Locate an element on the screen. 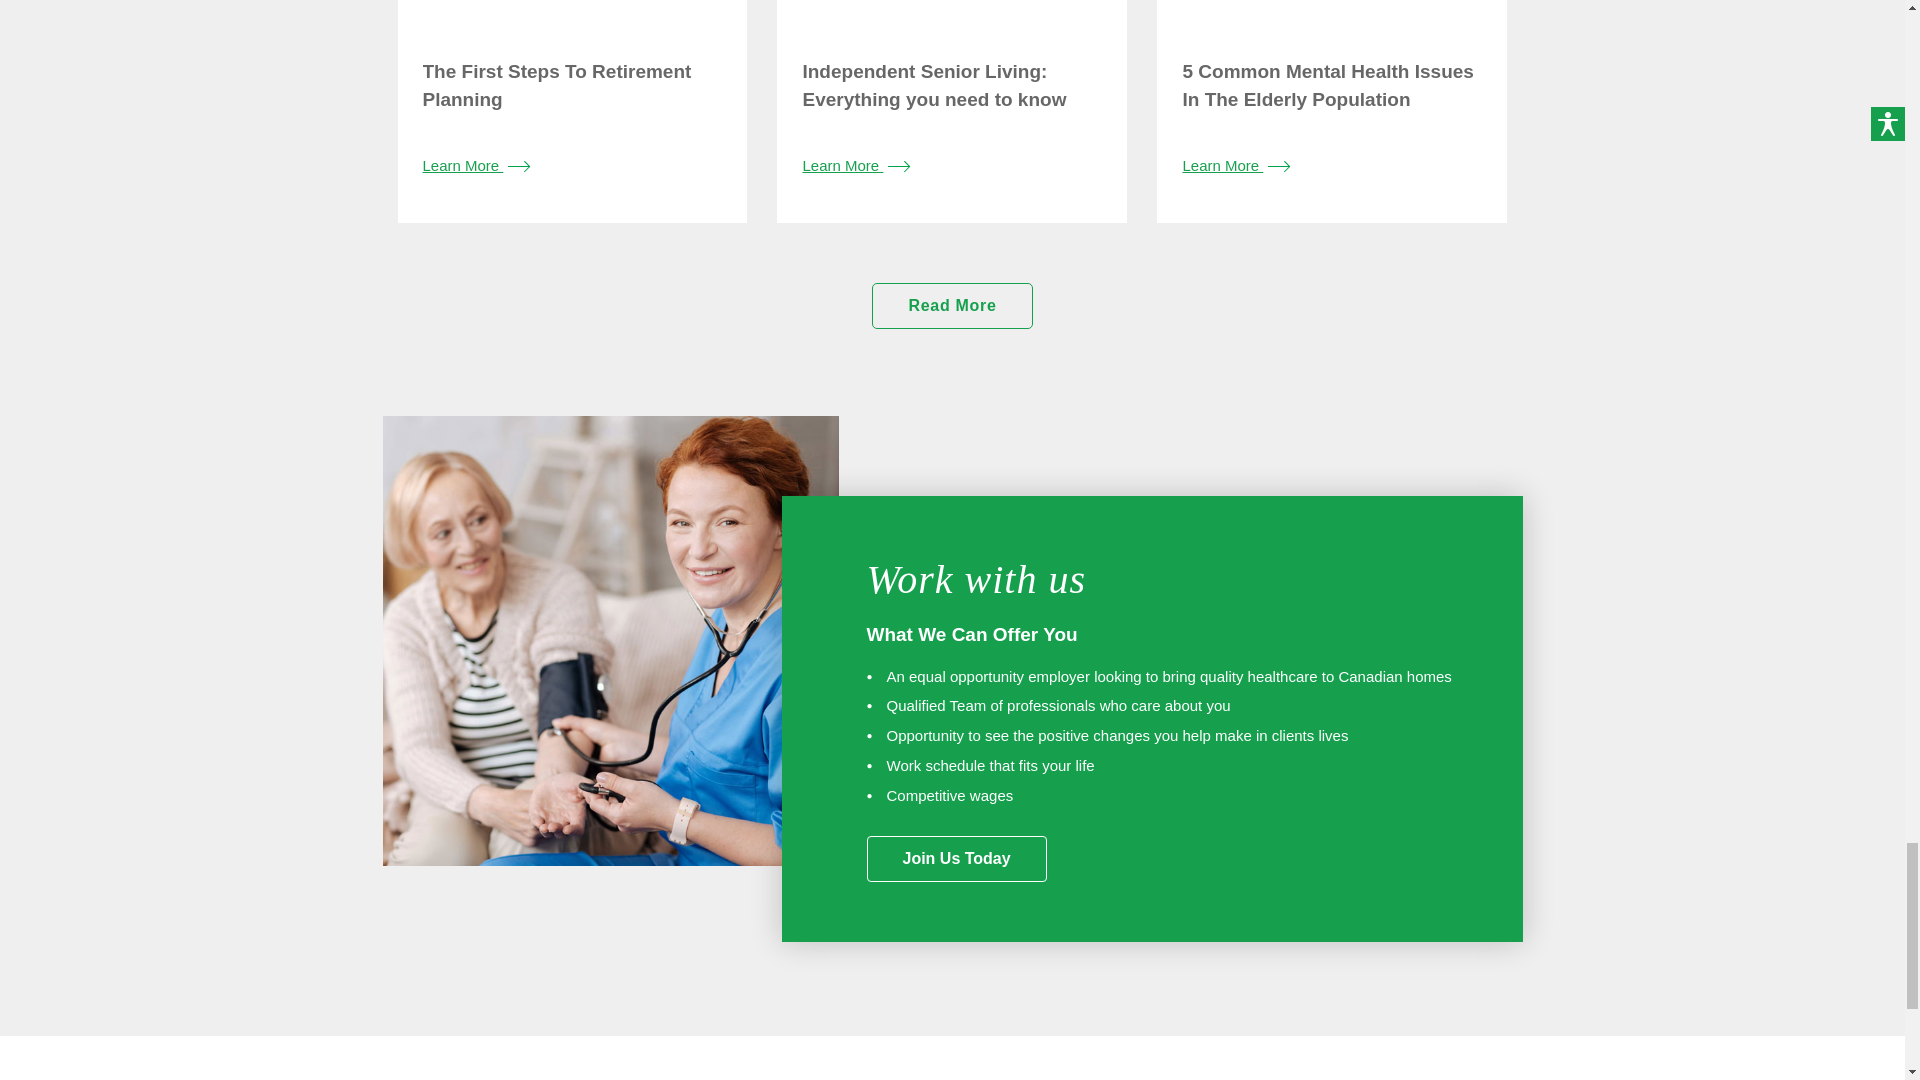 The image size is (1920, 1080). Independent Senior Living: Everything you need to know is located at coordinates (856, 164).